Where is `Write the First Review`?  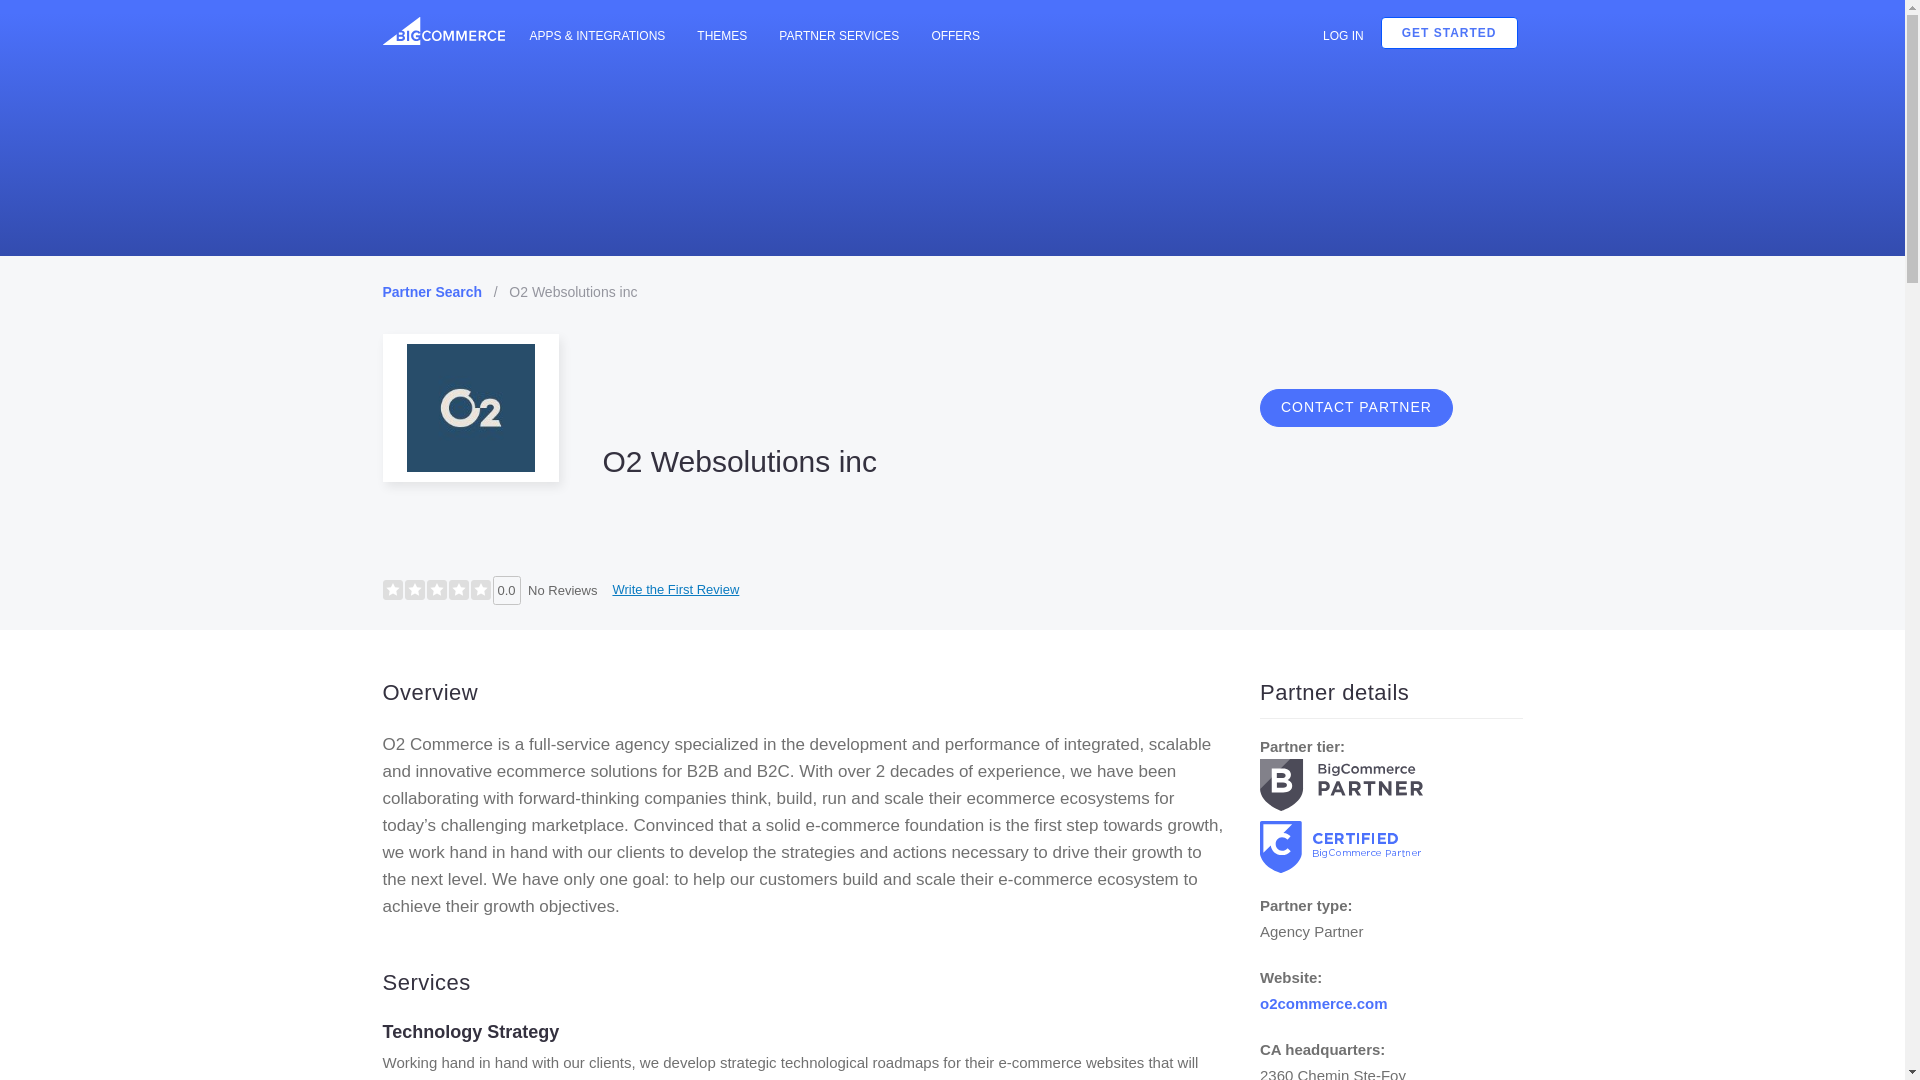 Write the First Review is located at coordinates (675, 590).